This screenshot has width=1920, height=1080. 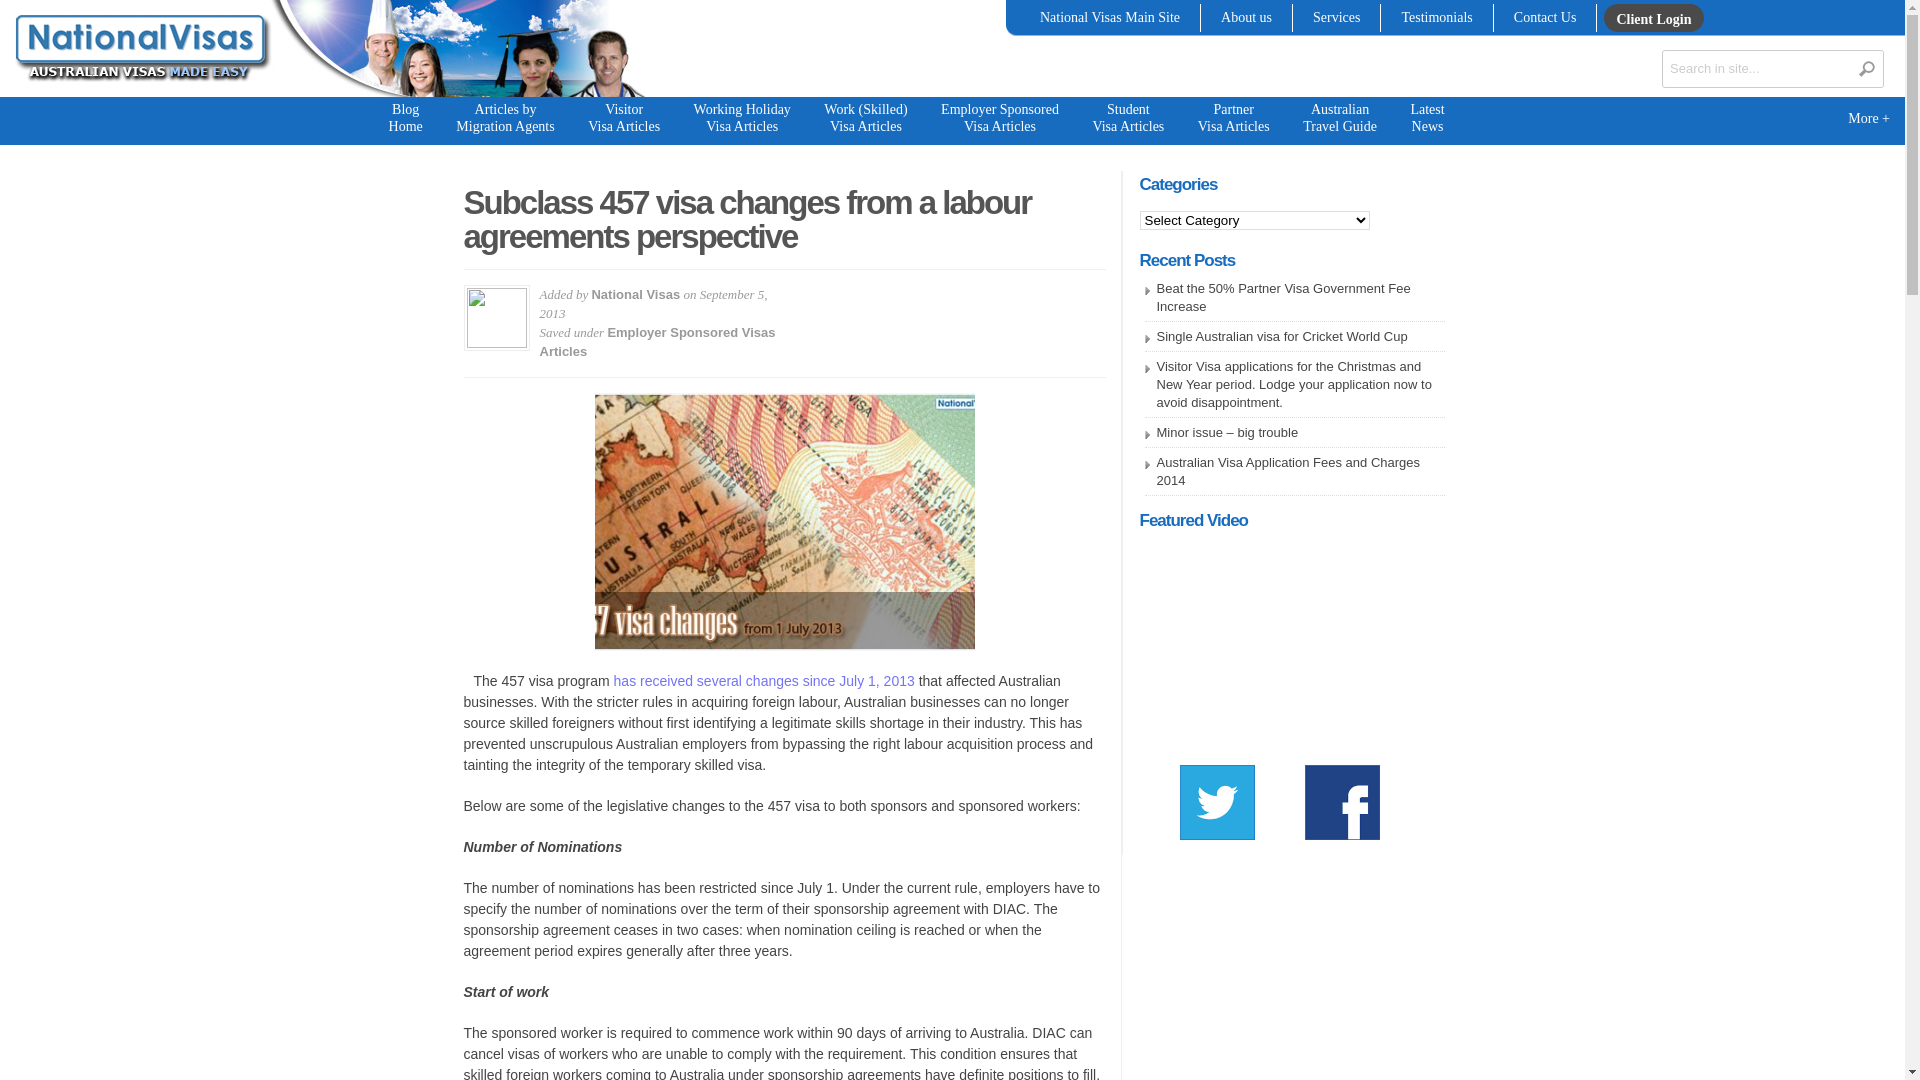 I want to click on Beat the 50% Partner Visa Government Fee Increase, so click(x=1283, y=298).